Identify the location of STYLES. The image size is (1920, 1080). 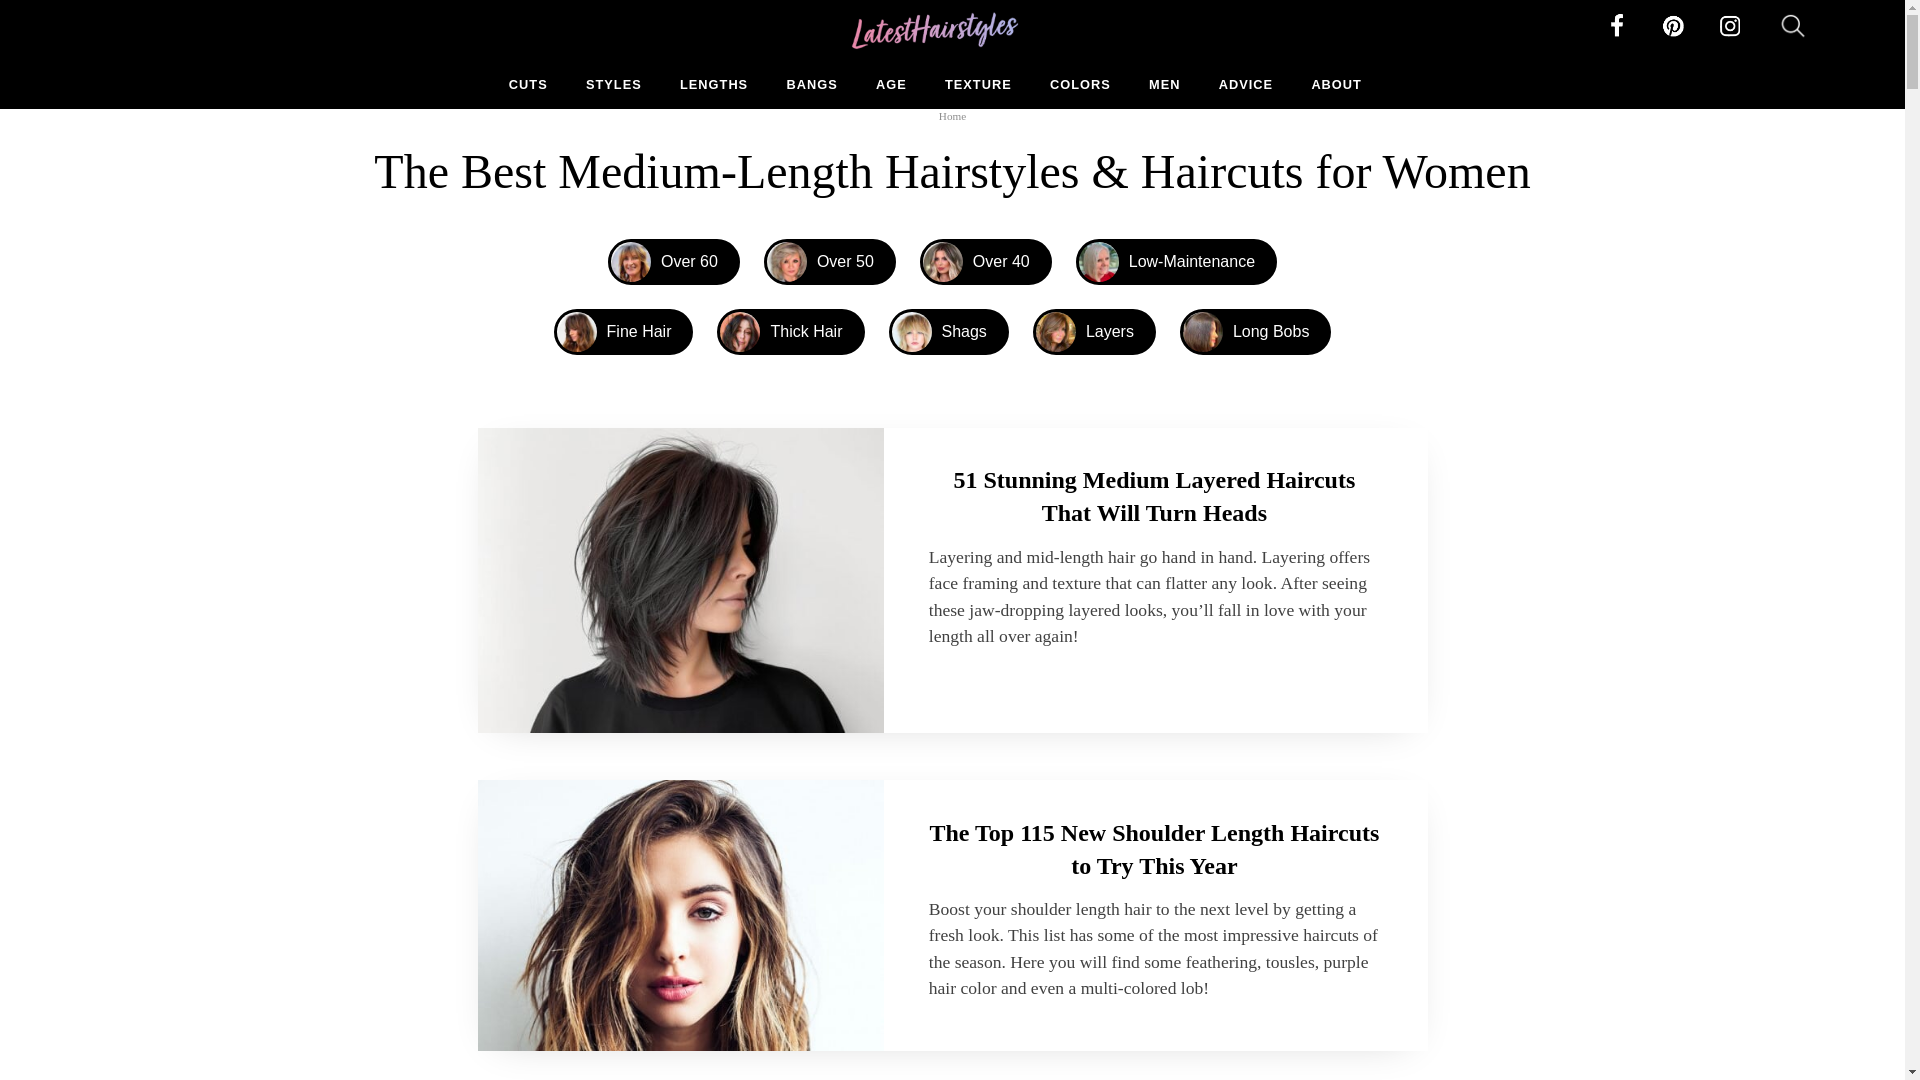
(613, 91).